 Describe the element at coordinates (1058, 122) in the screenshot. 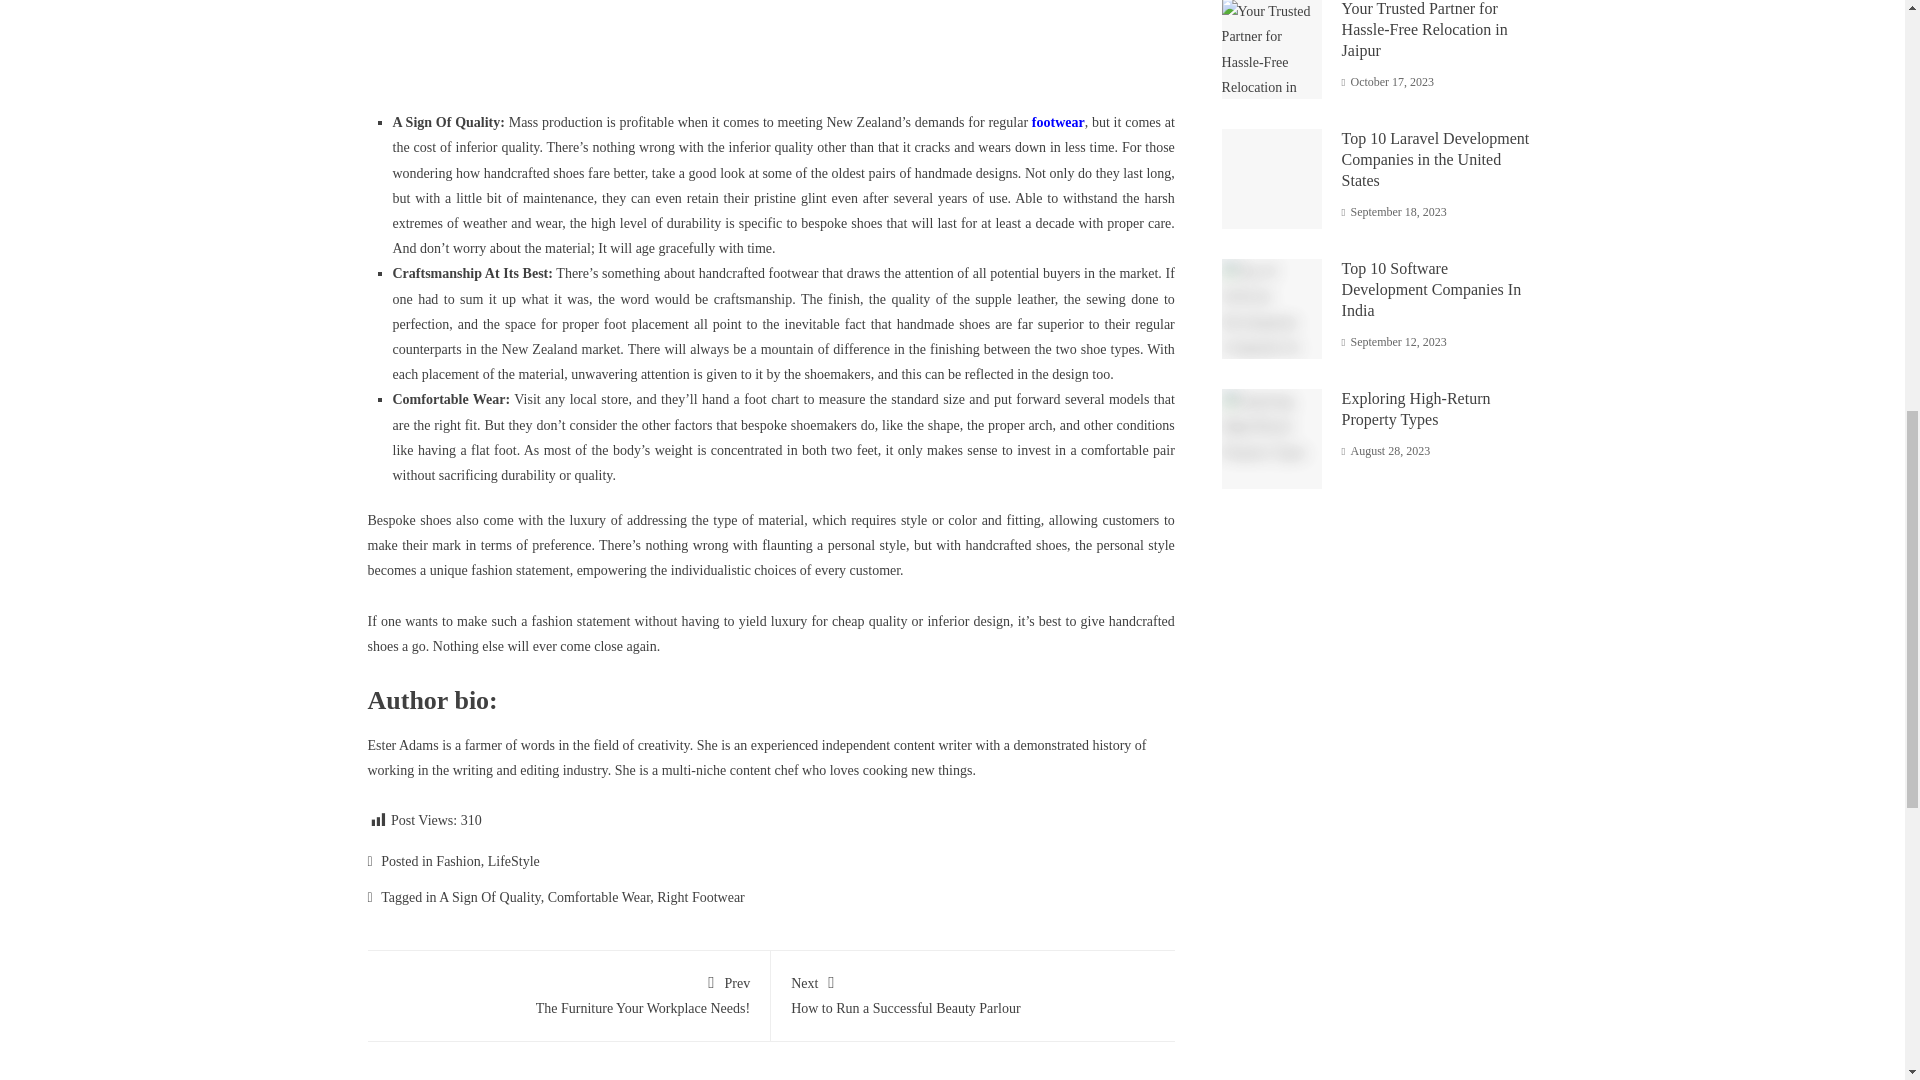

I see `footwear` at that location.